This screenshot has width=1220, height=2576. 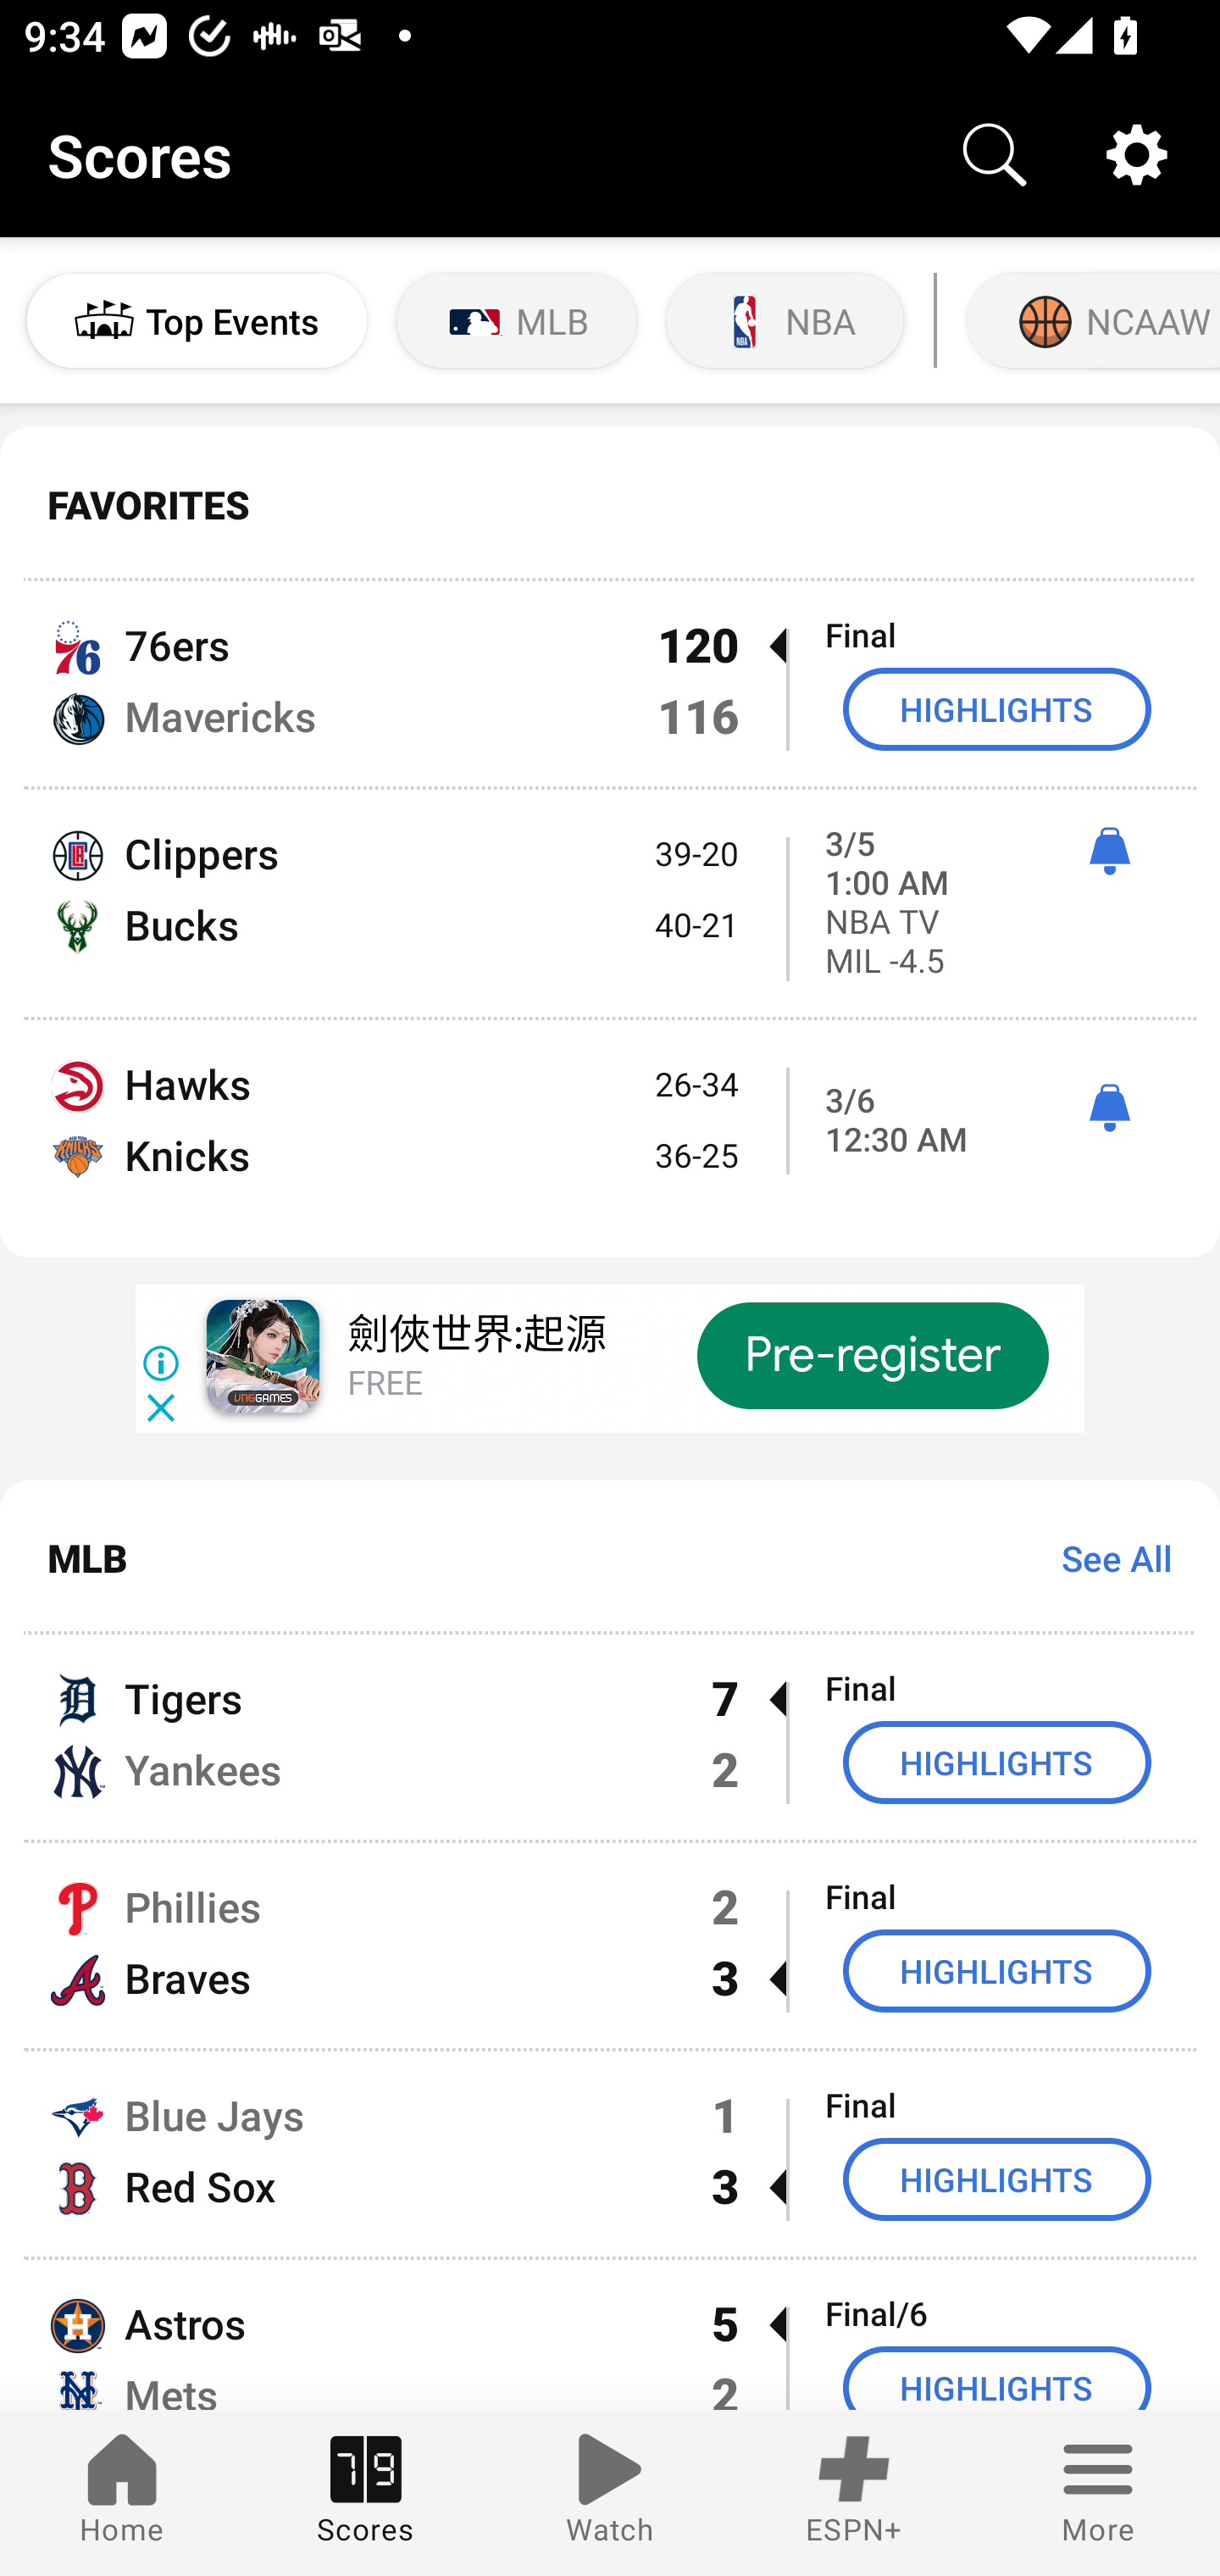 What do you see at coordinates (997, 1970) in the screenshot?
I see `HIGHLIGHTS` at bounding box center [997, 1970].